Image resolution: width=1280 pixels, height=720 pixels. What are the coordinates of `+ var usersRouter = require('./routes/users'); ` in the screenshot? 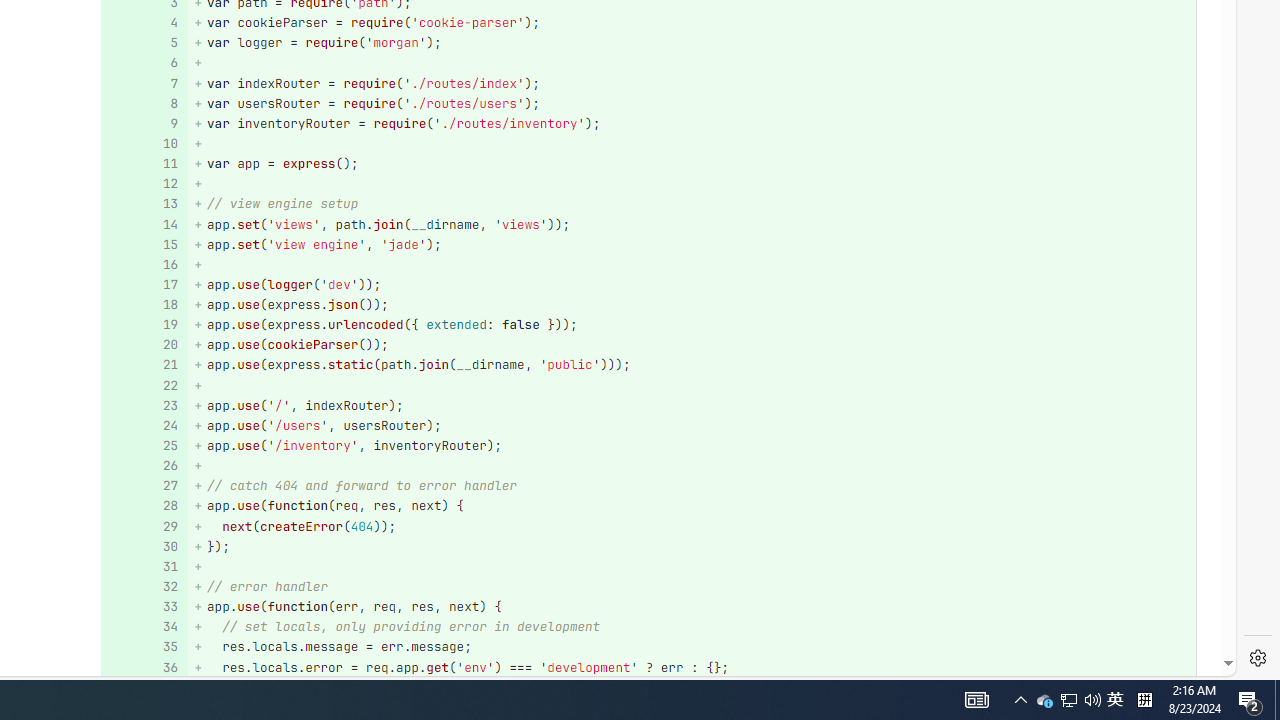 It's located at (692, 102).